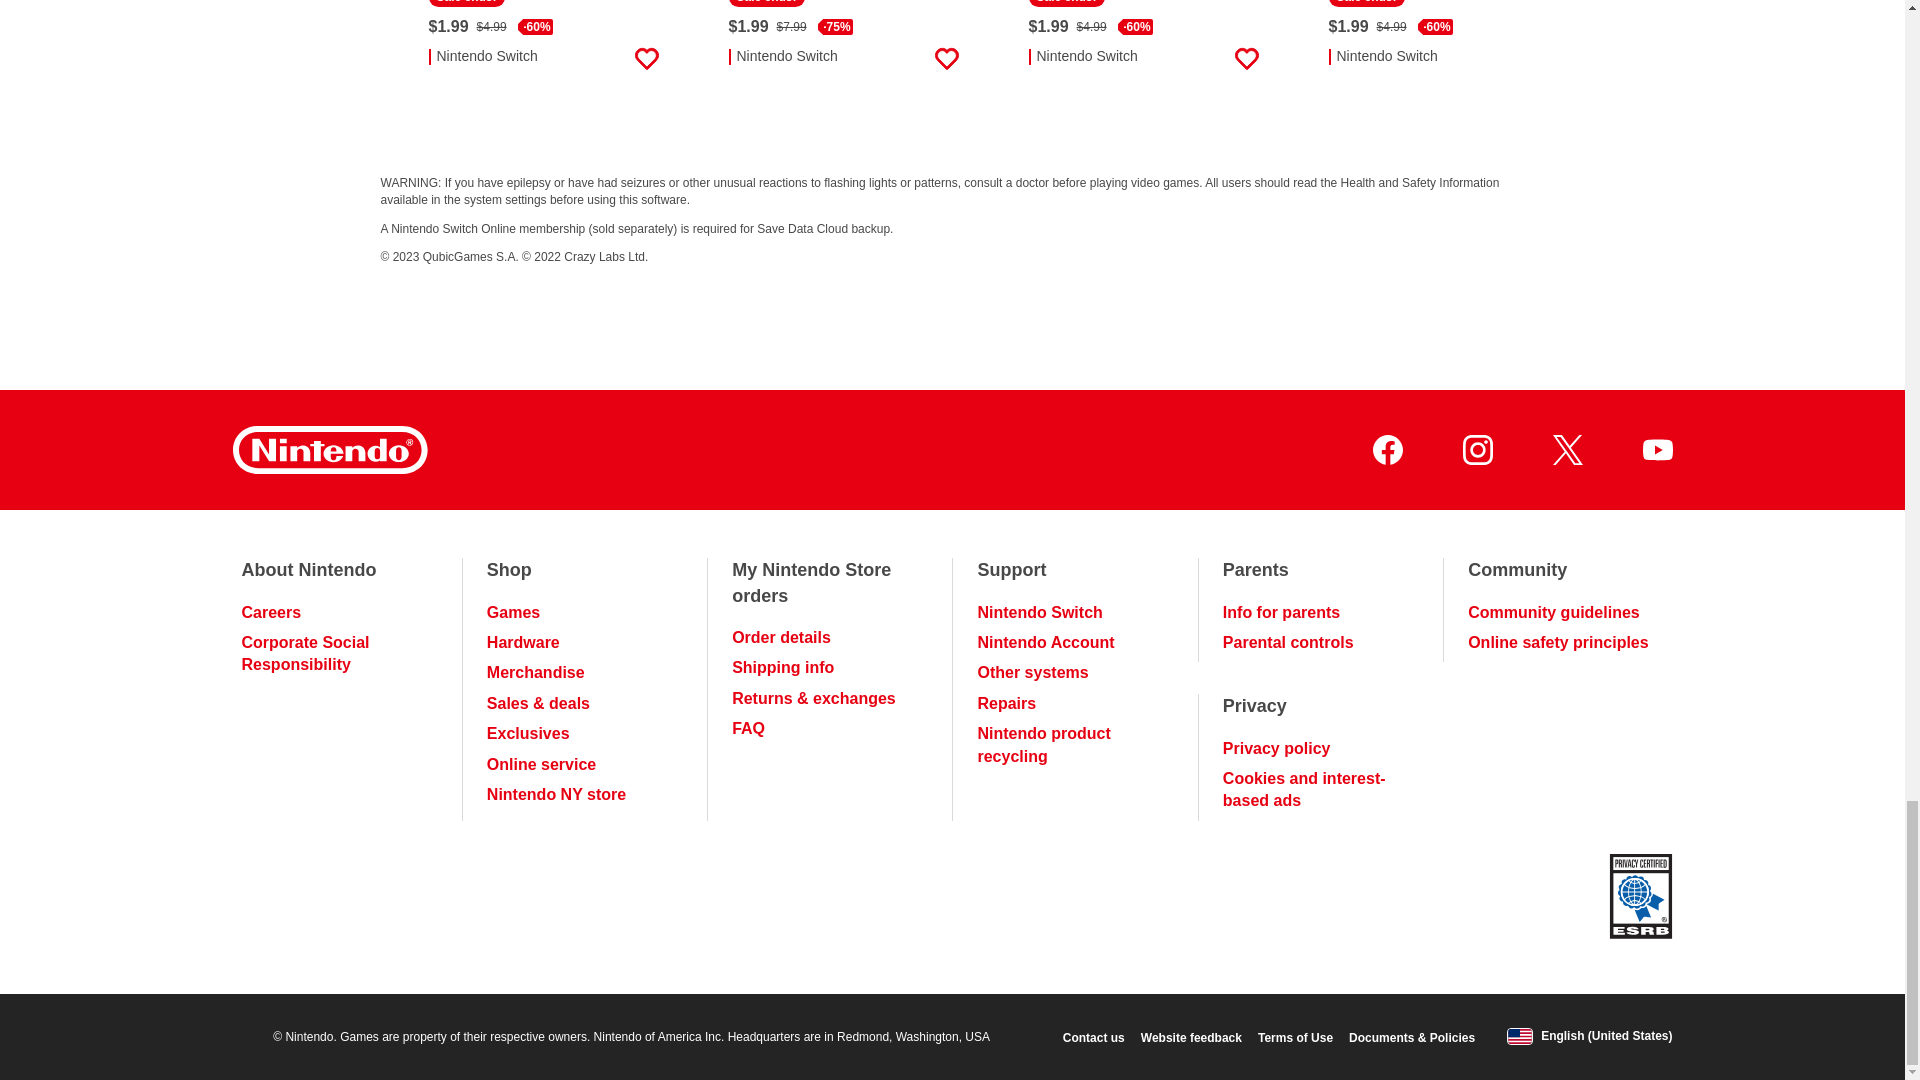  I want to click on Add to Wish List, so click(1246, 59).